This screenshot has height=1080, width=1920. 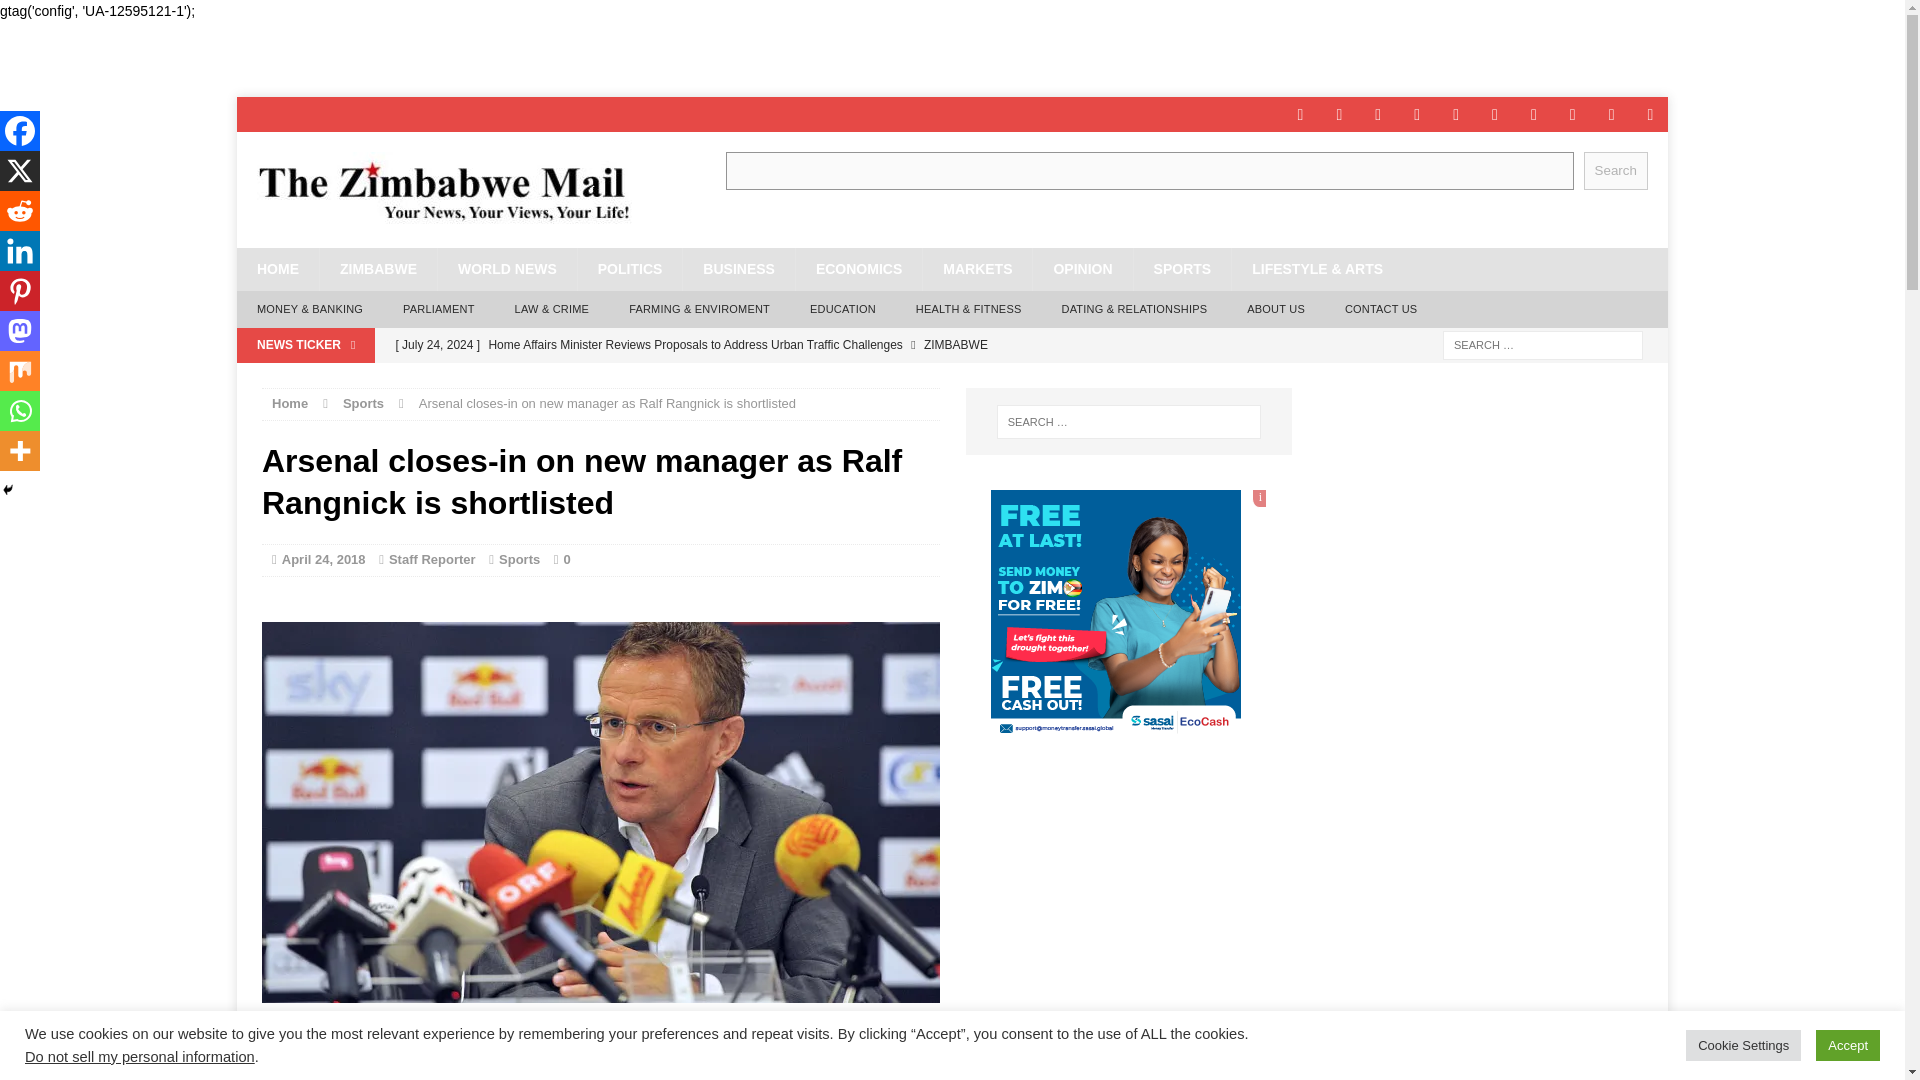 What do you see at coordinates (277, 269) in the screenshot?
I see `HOME` at bounding box center [277, 269].